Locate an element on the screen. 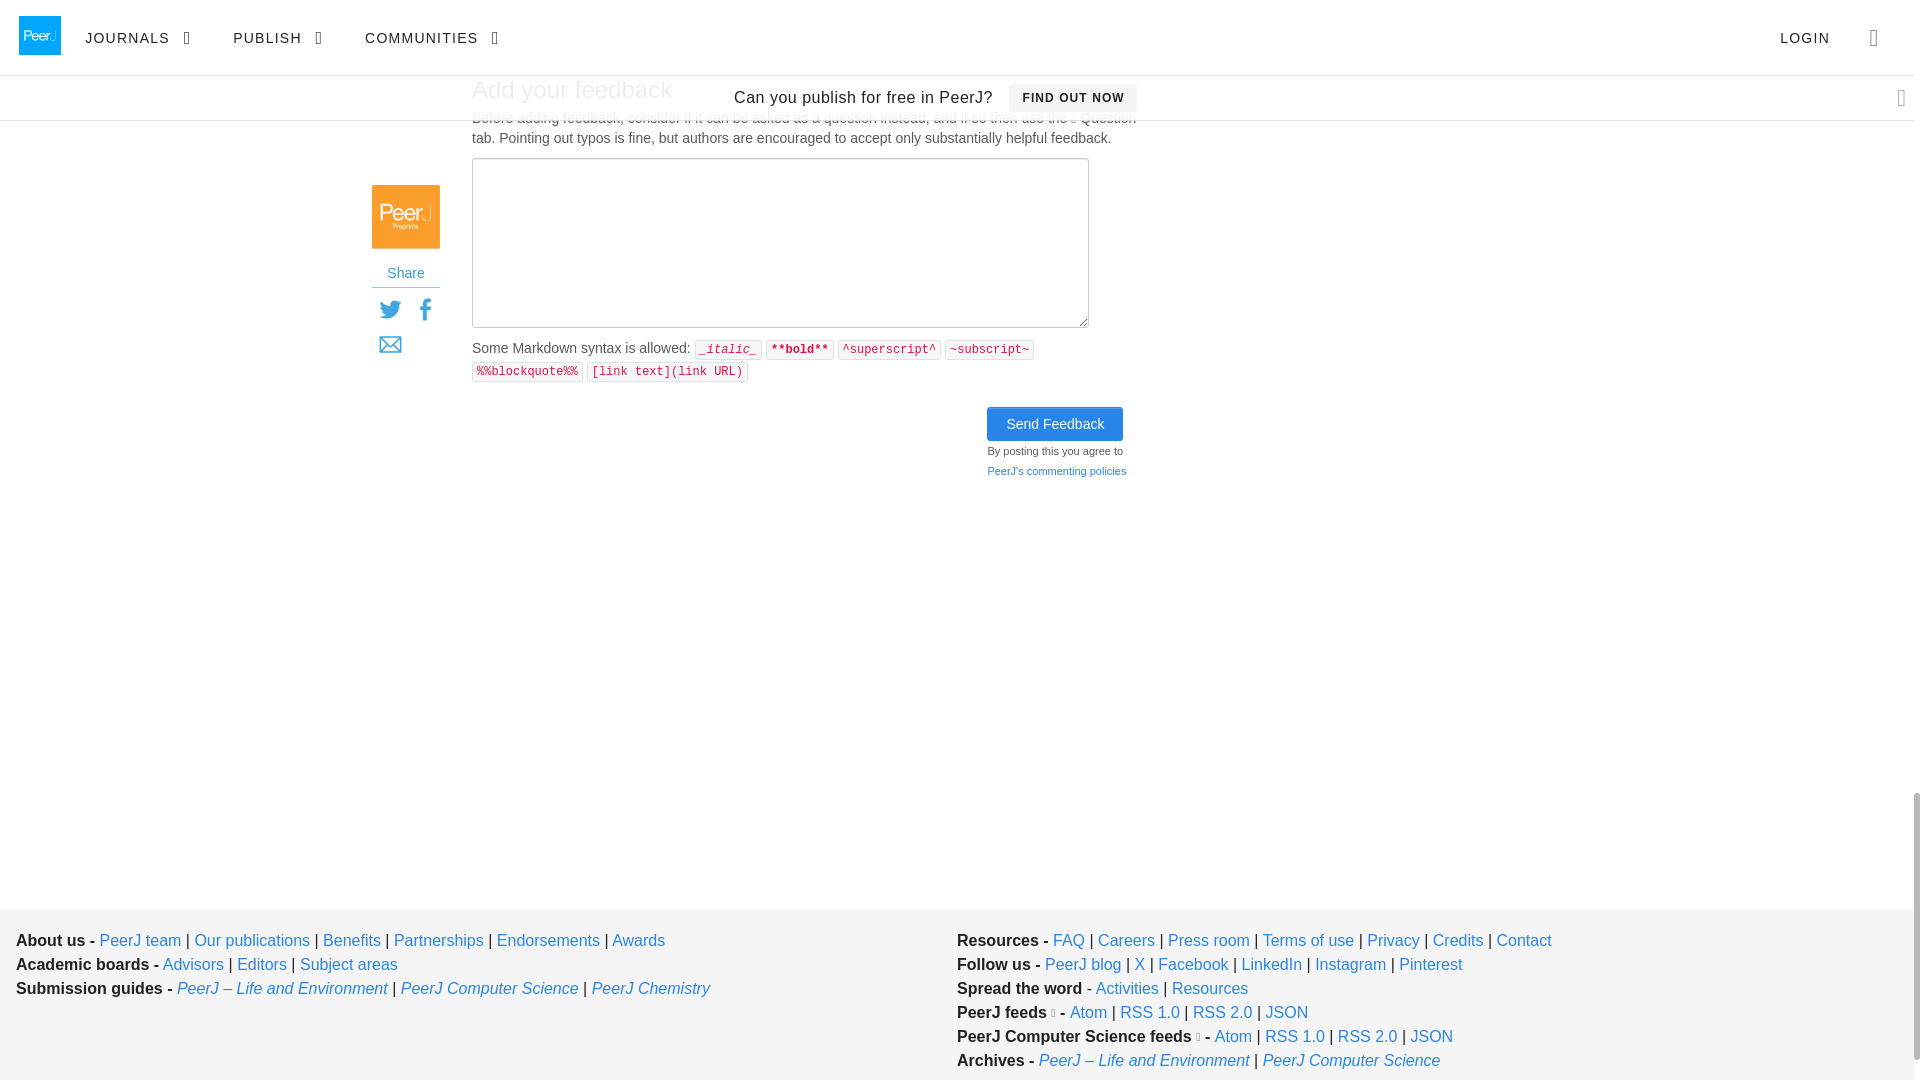  Send Feedback is located at coordinates (1054, 424).